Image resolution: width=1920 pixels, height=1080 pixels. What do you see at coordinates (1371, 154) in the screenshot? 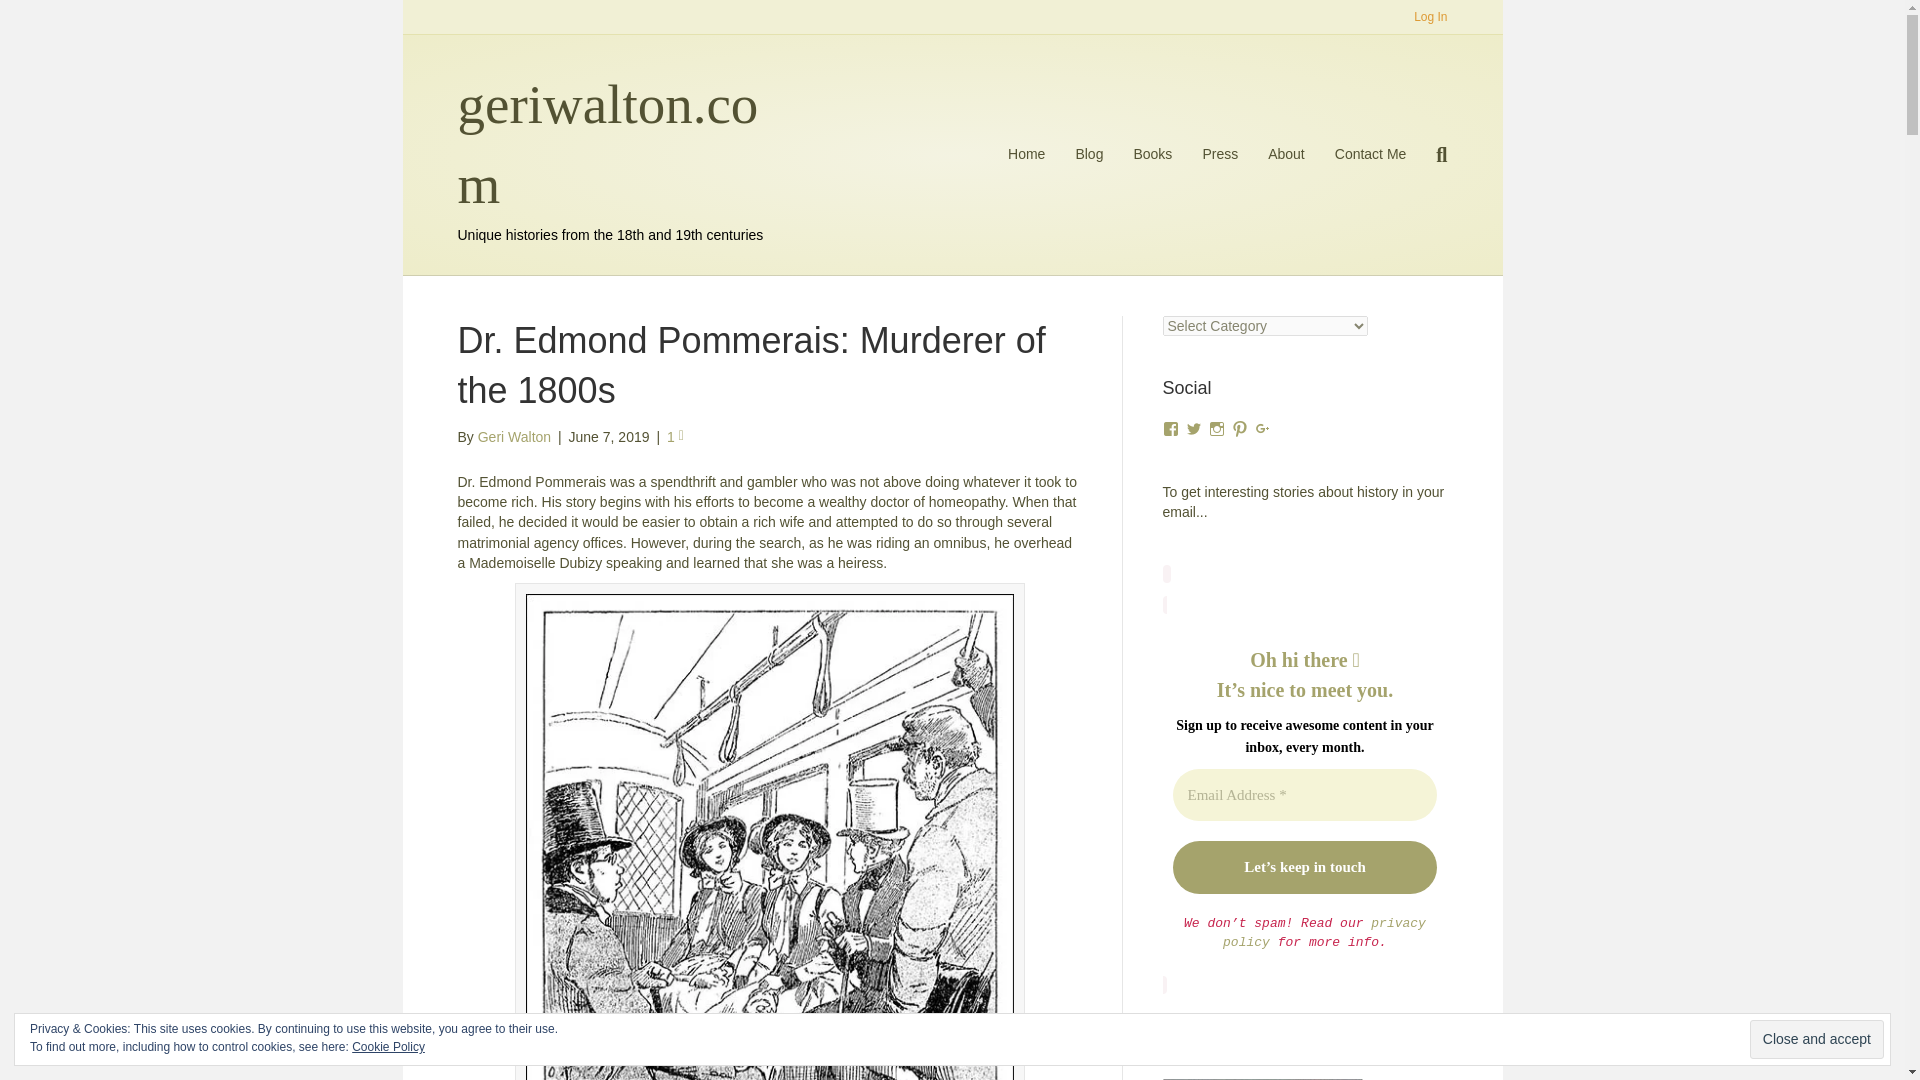
I see `Contact Me` at bounding box center [1371, 154].